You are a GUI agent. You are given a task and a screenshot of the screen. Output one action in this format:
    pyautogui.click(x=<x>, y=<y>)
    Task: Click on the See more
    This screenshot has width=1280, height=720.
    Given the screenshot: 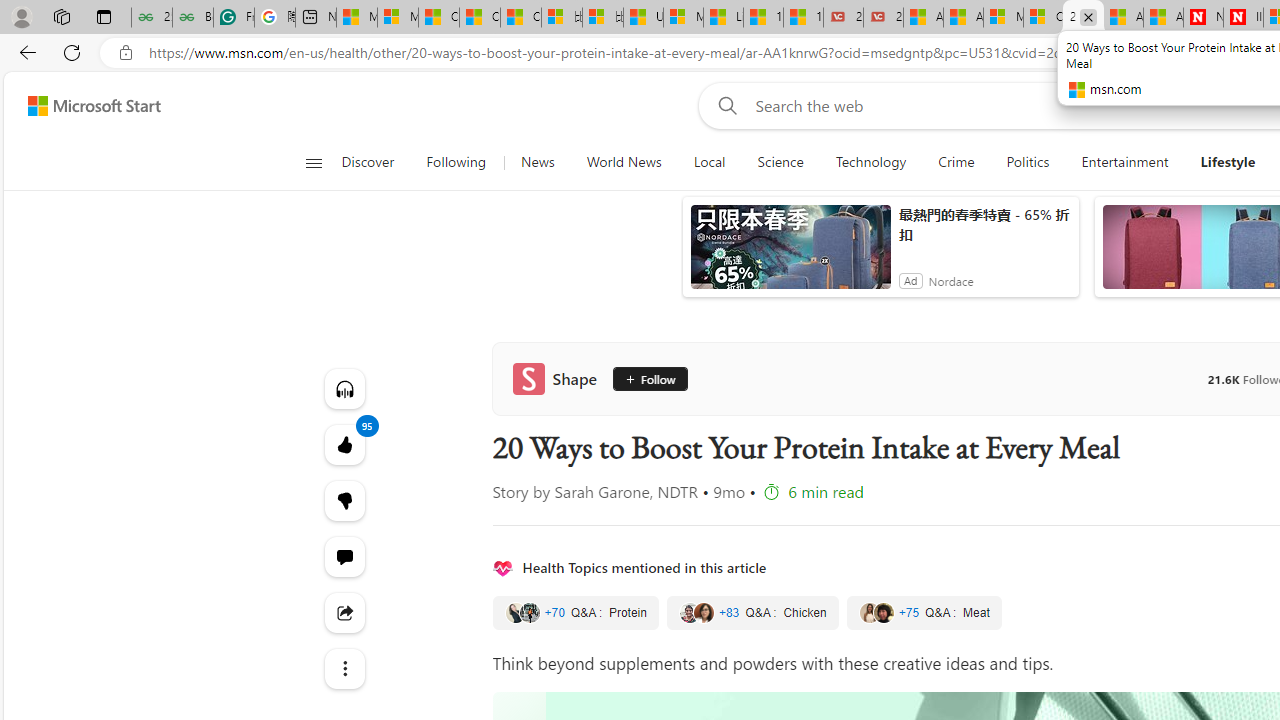 What is the action you would take?
    pyautogui.click(x=344, y=668)
    